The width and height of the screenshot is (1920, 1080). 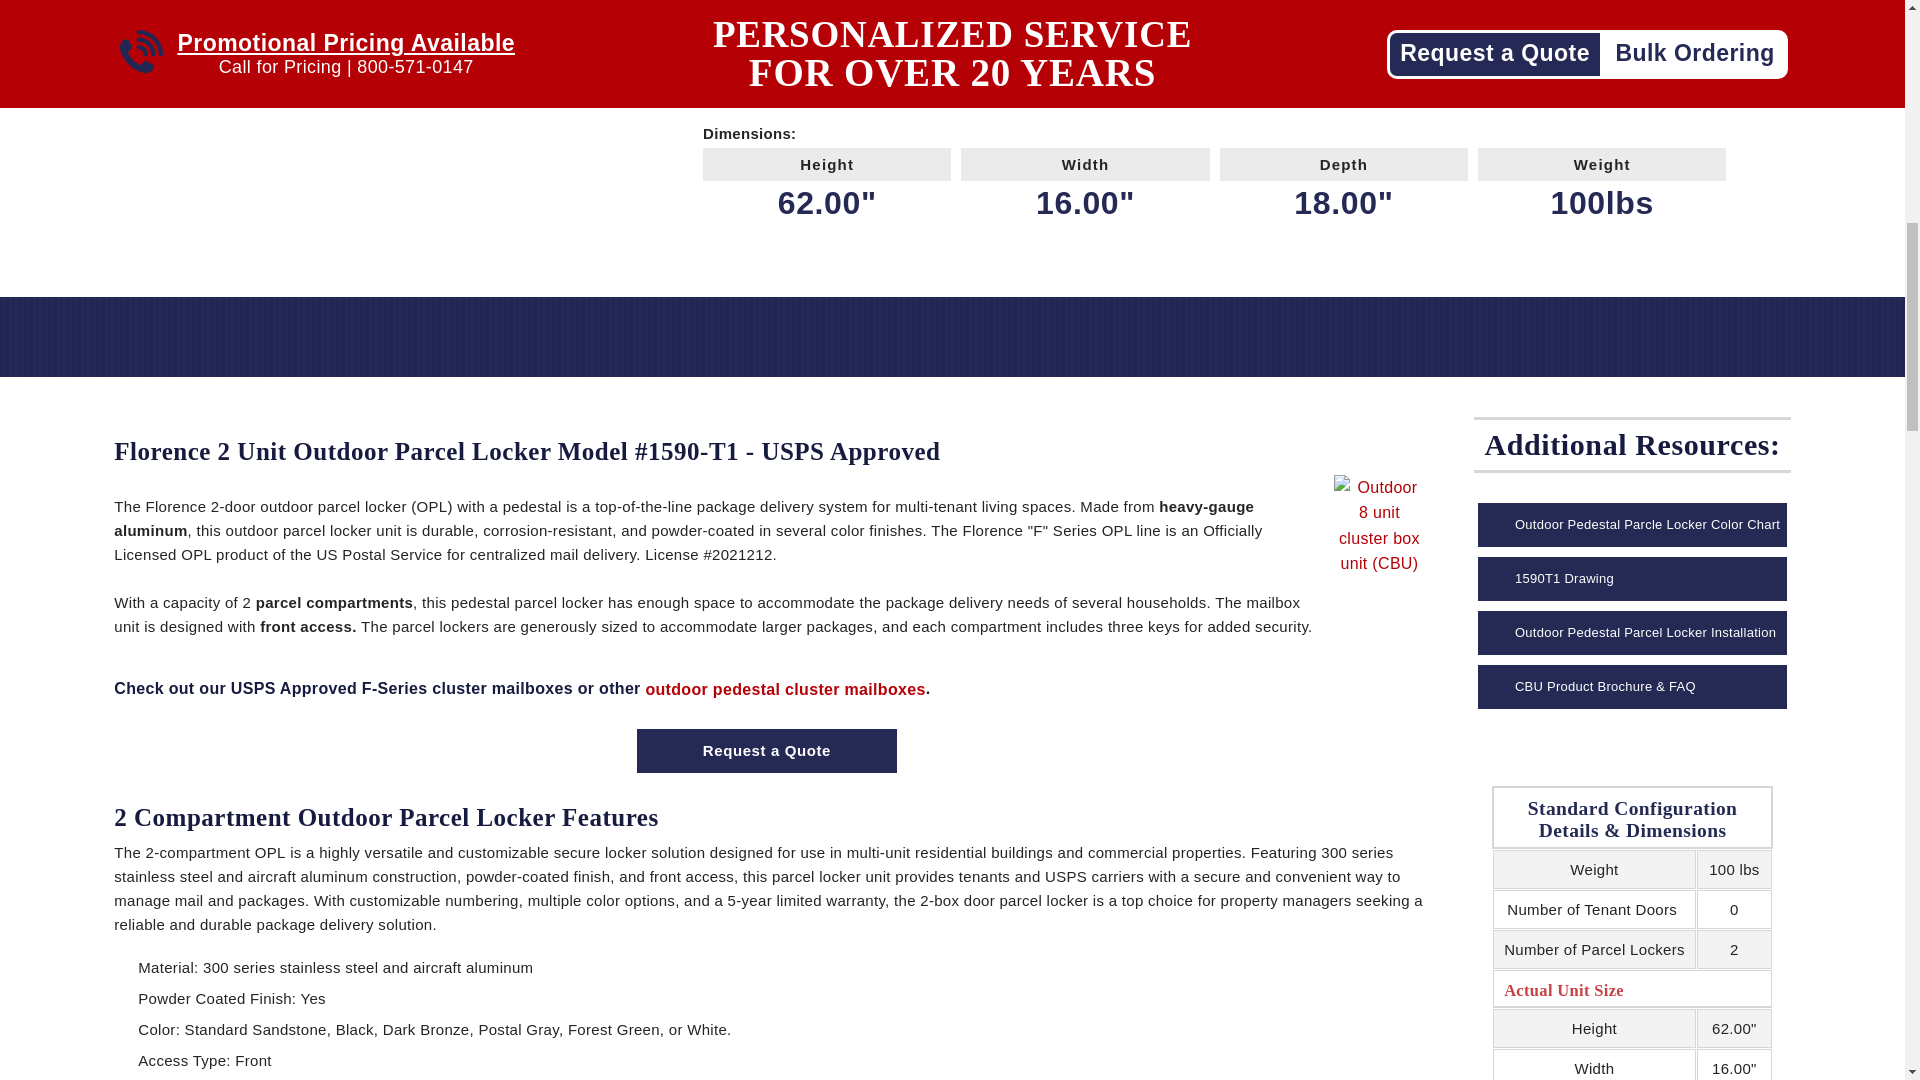 What do you see at coordinates (307, 64) in the screenshot?
I see `1590-T1 Outdoor Parcel Package Locker Mailbox` at bounding box center [307, 64].